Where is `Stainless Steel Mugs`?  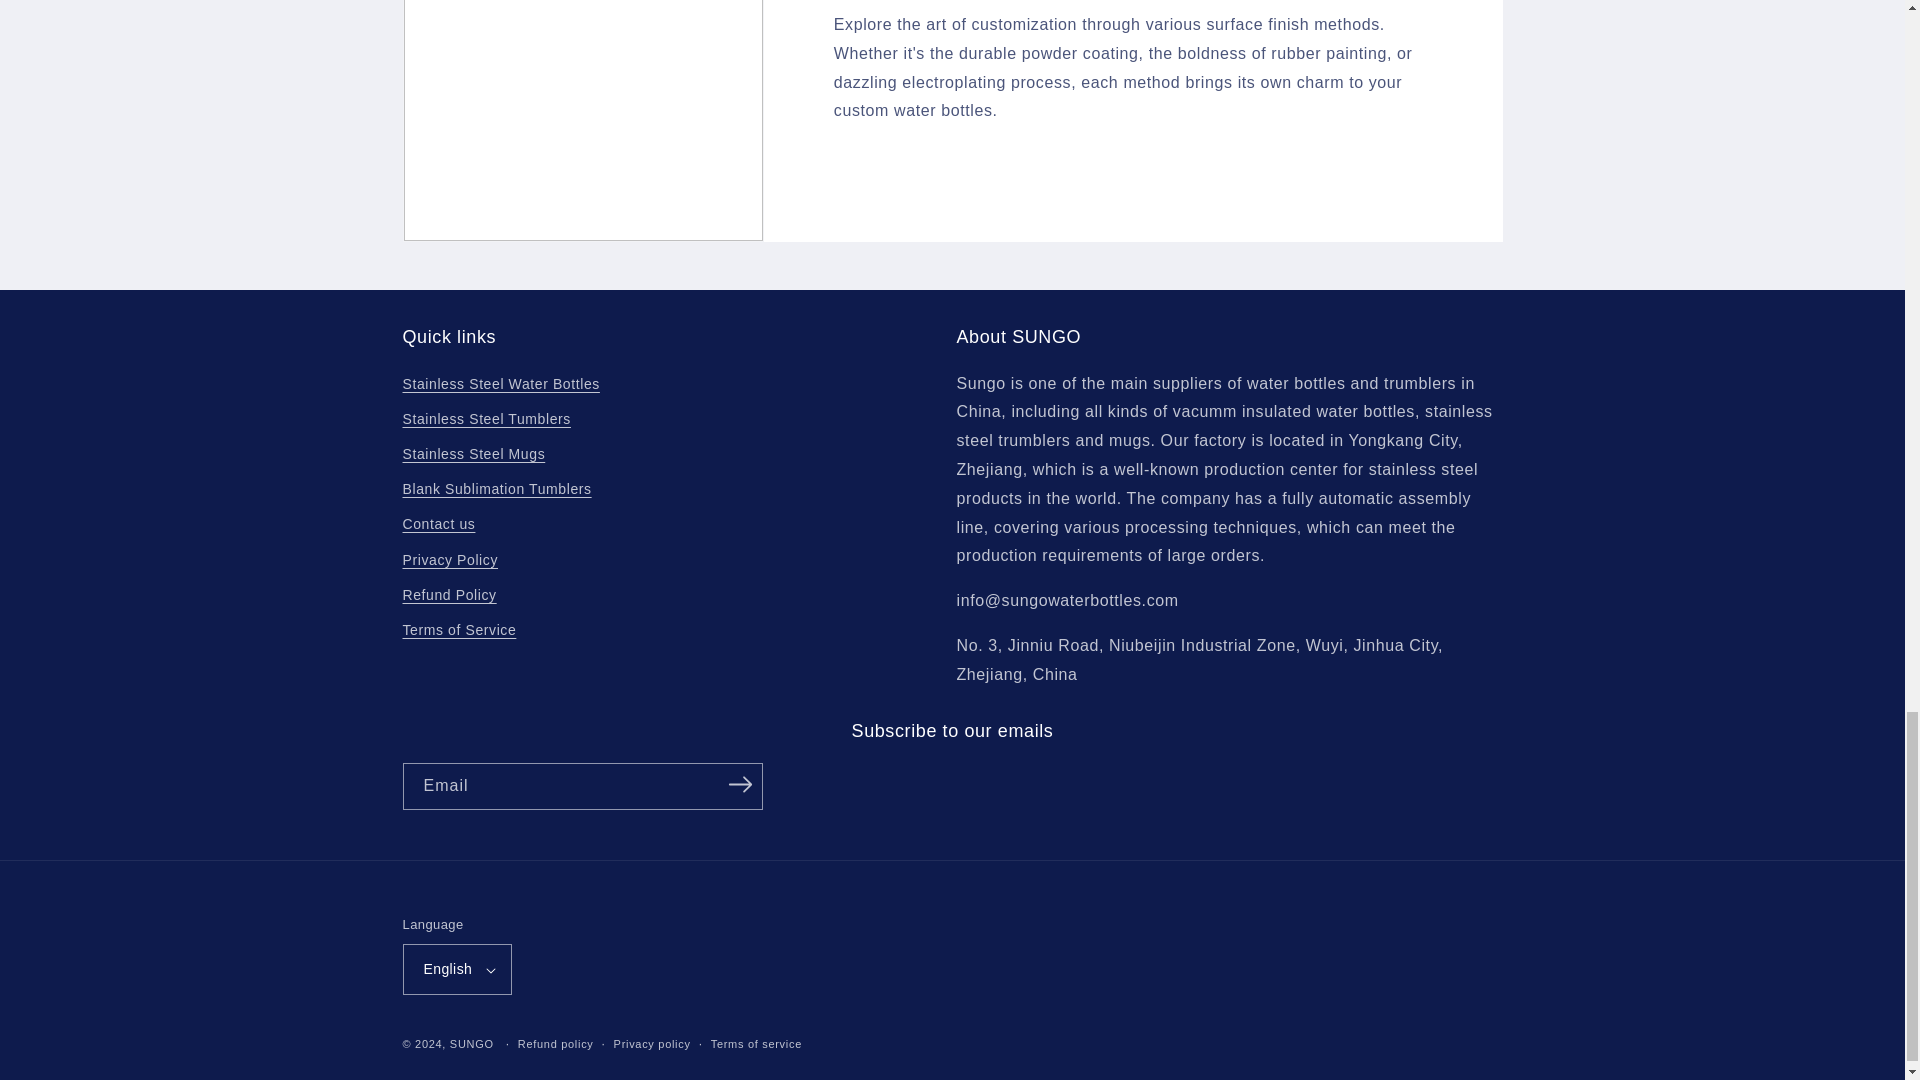 Stainless Steel Mugs is located at coordinates (473, 454).